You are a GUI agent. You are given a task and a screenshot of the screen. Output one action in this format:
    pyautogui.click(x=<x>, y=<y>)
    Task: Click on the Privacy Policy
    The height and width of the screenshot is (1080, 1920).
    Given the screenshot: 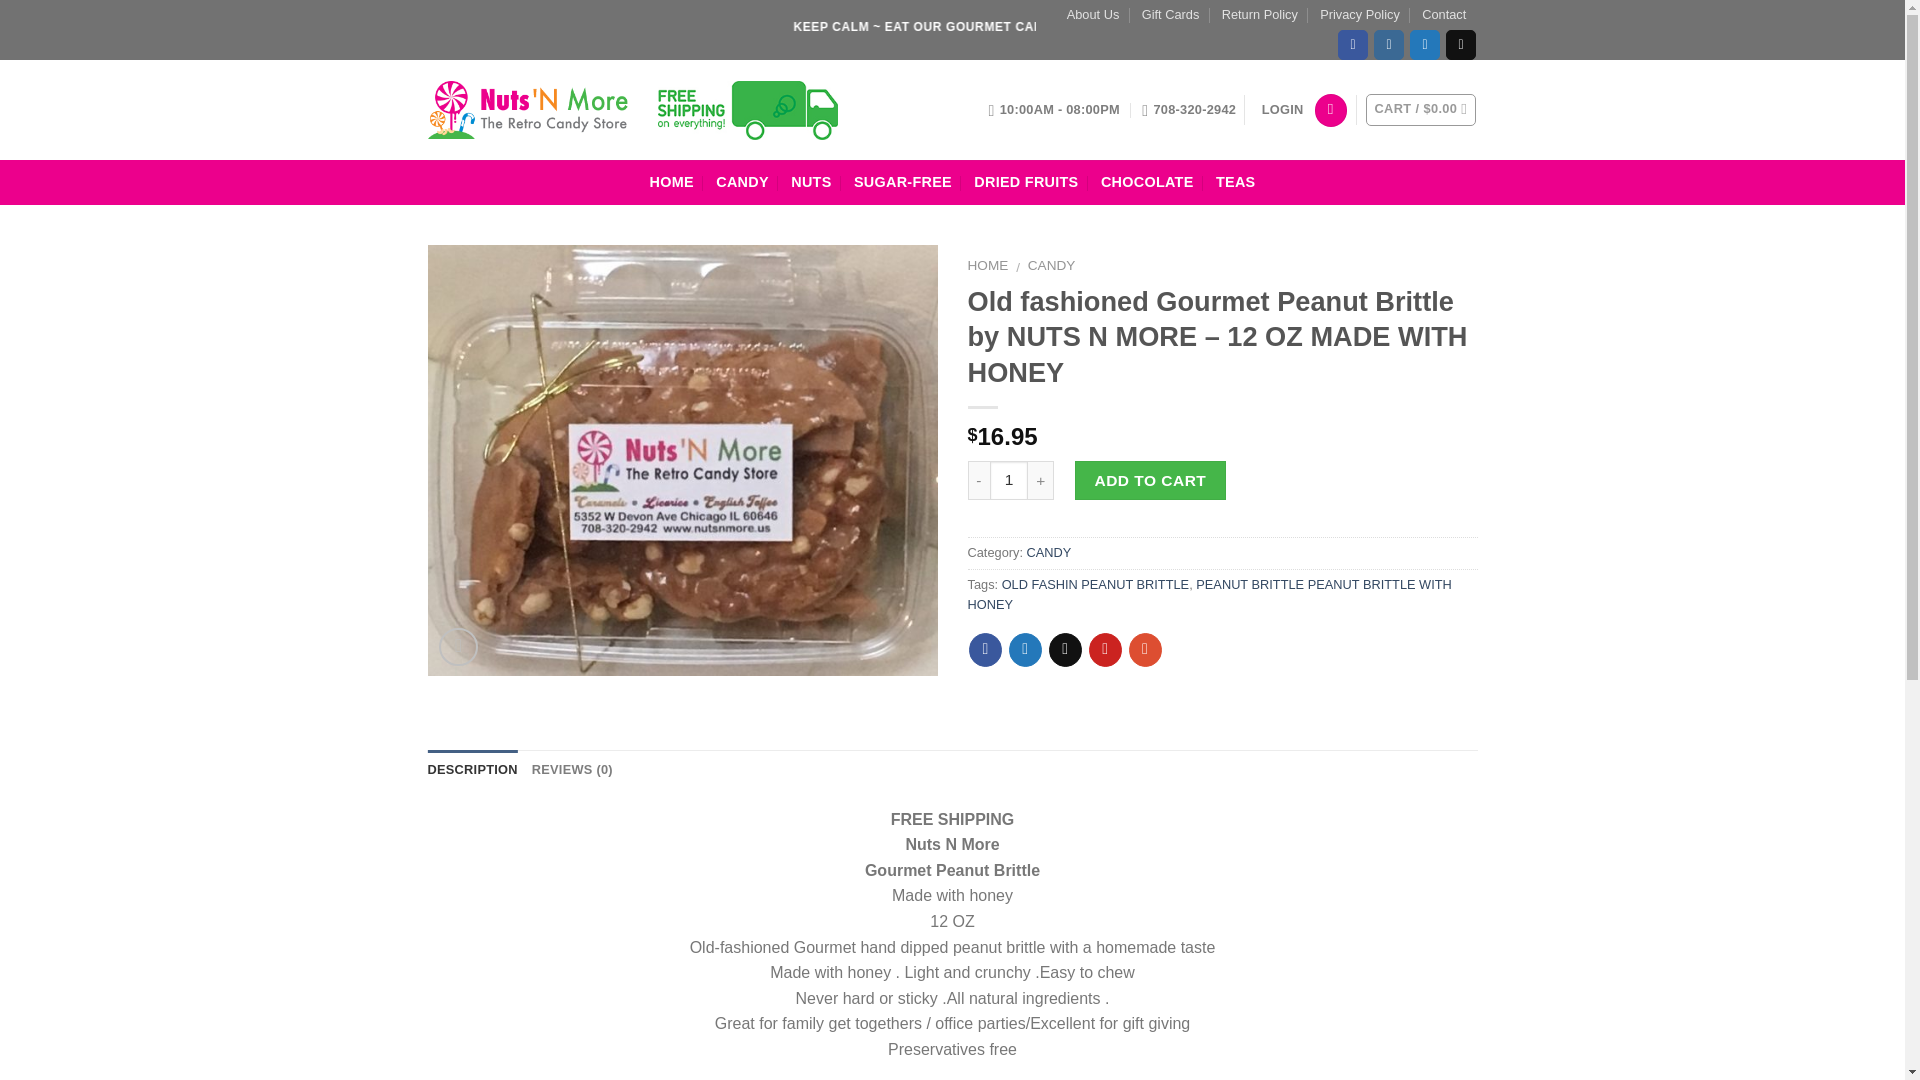 What is the action you would take?
    pyautogui.click(x=1360, y=15)
    